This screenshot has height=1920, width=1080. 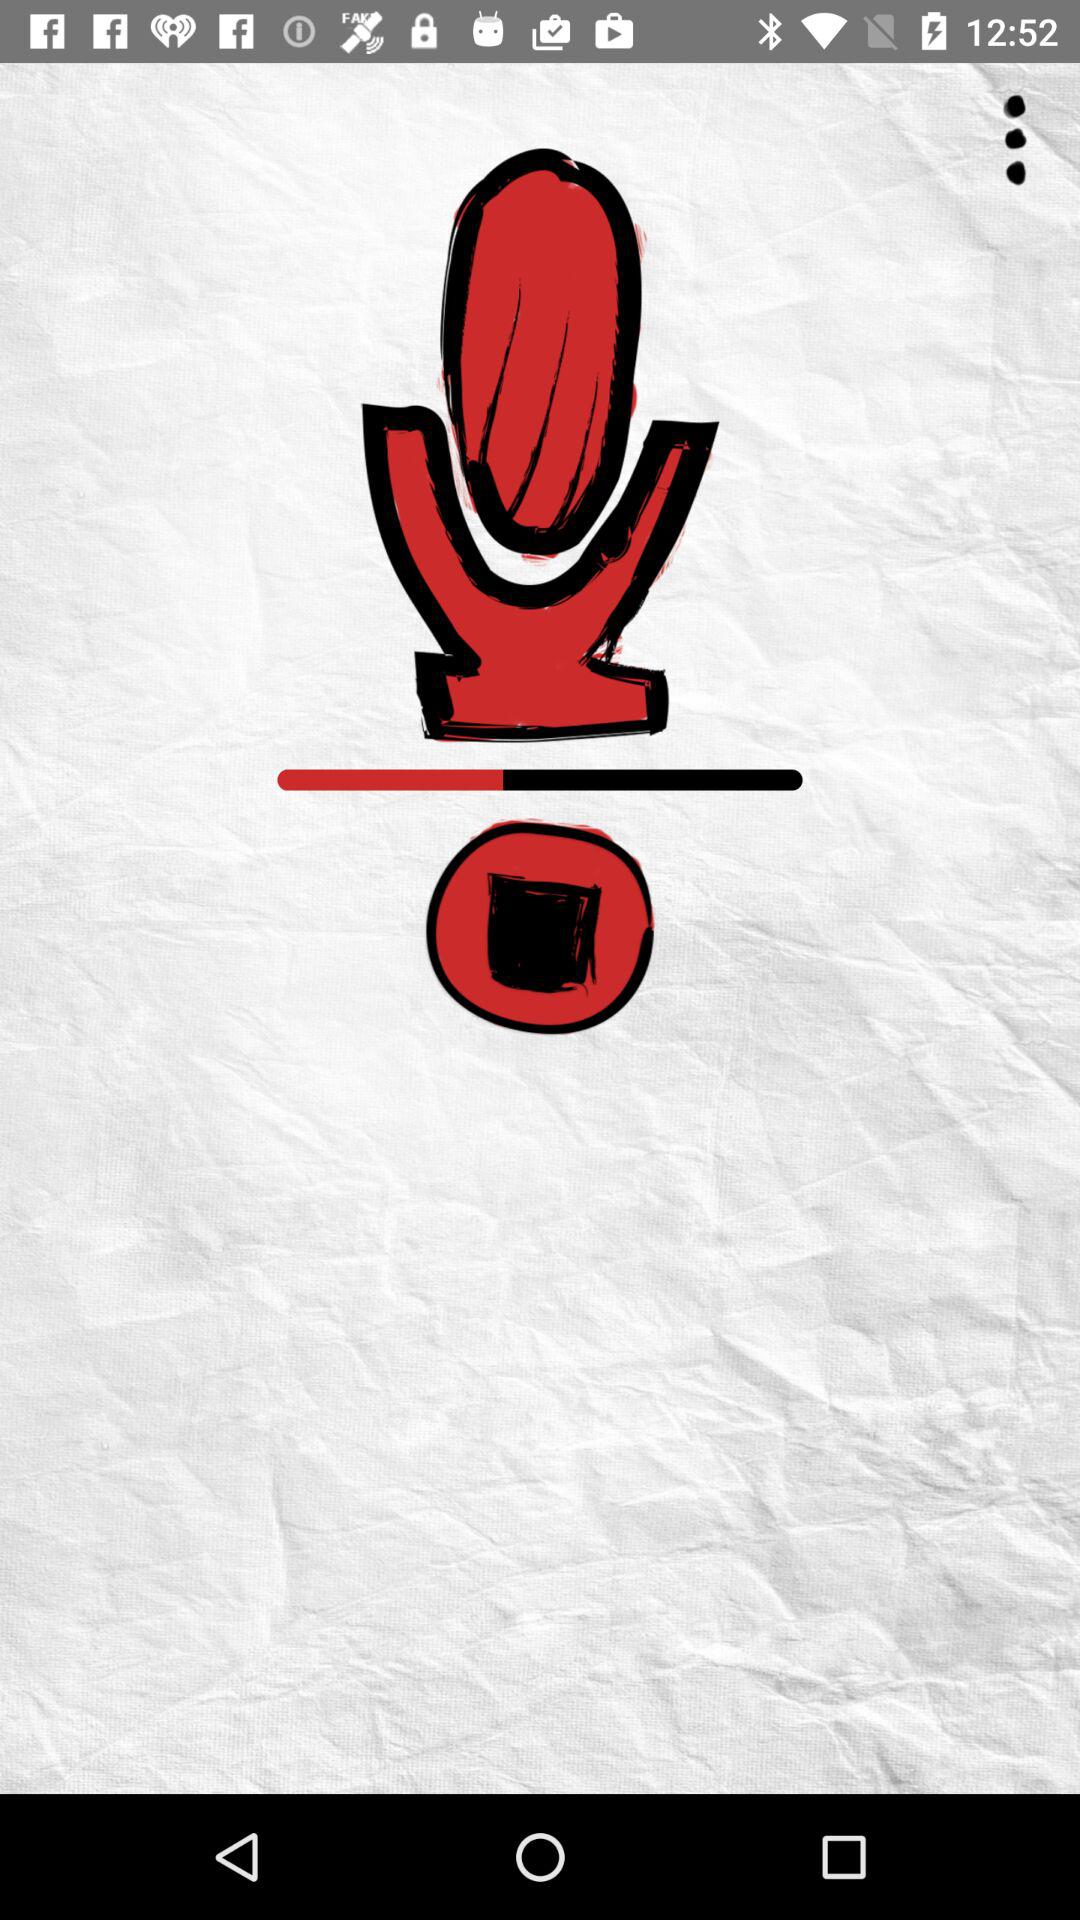 I want to click on open settings, so click(x=1015, y=140).